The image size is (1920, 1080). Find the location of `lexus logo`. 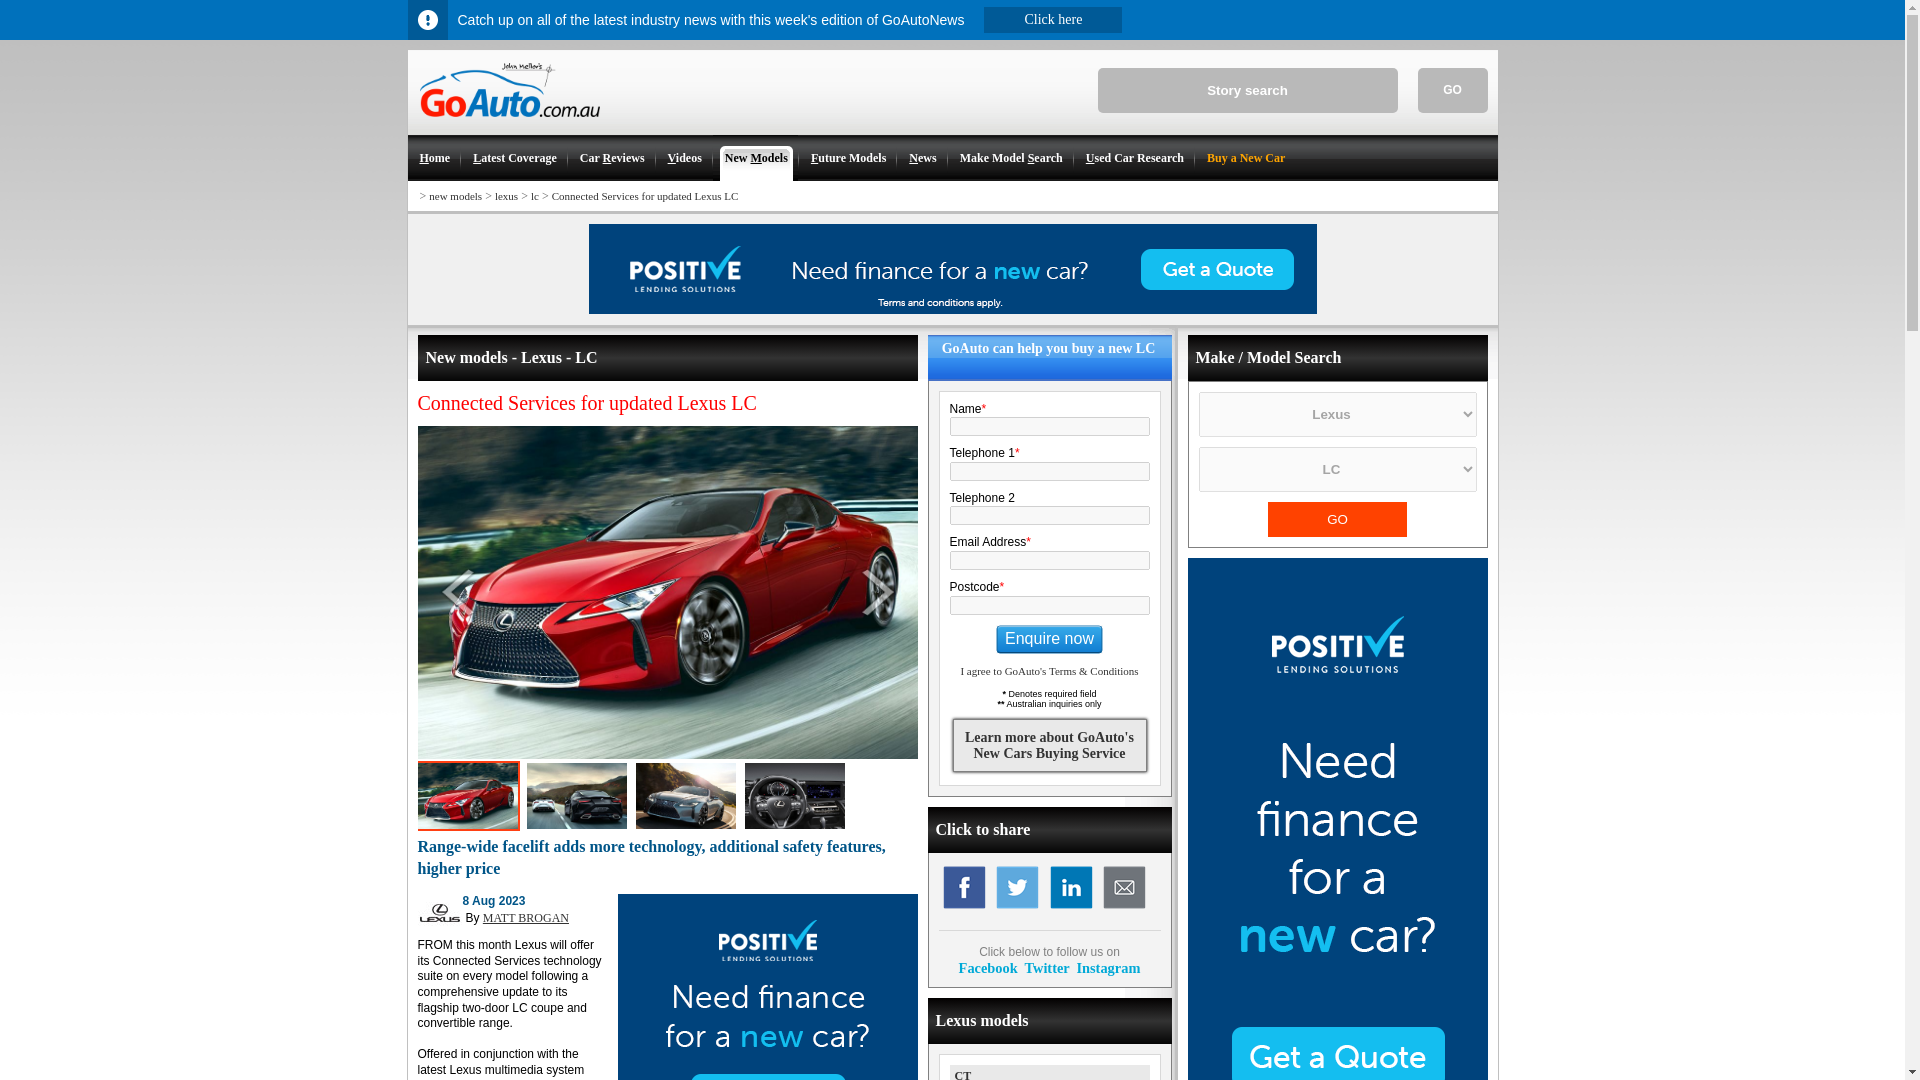

lexus logo is located at coordinates (440, 913).